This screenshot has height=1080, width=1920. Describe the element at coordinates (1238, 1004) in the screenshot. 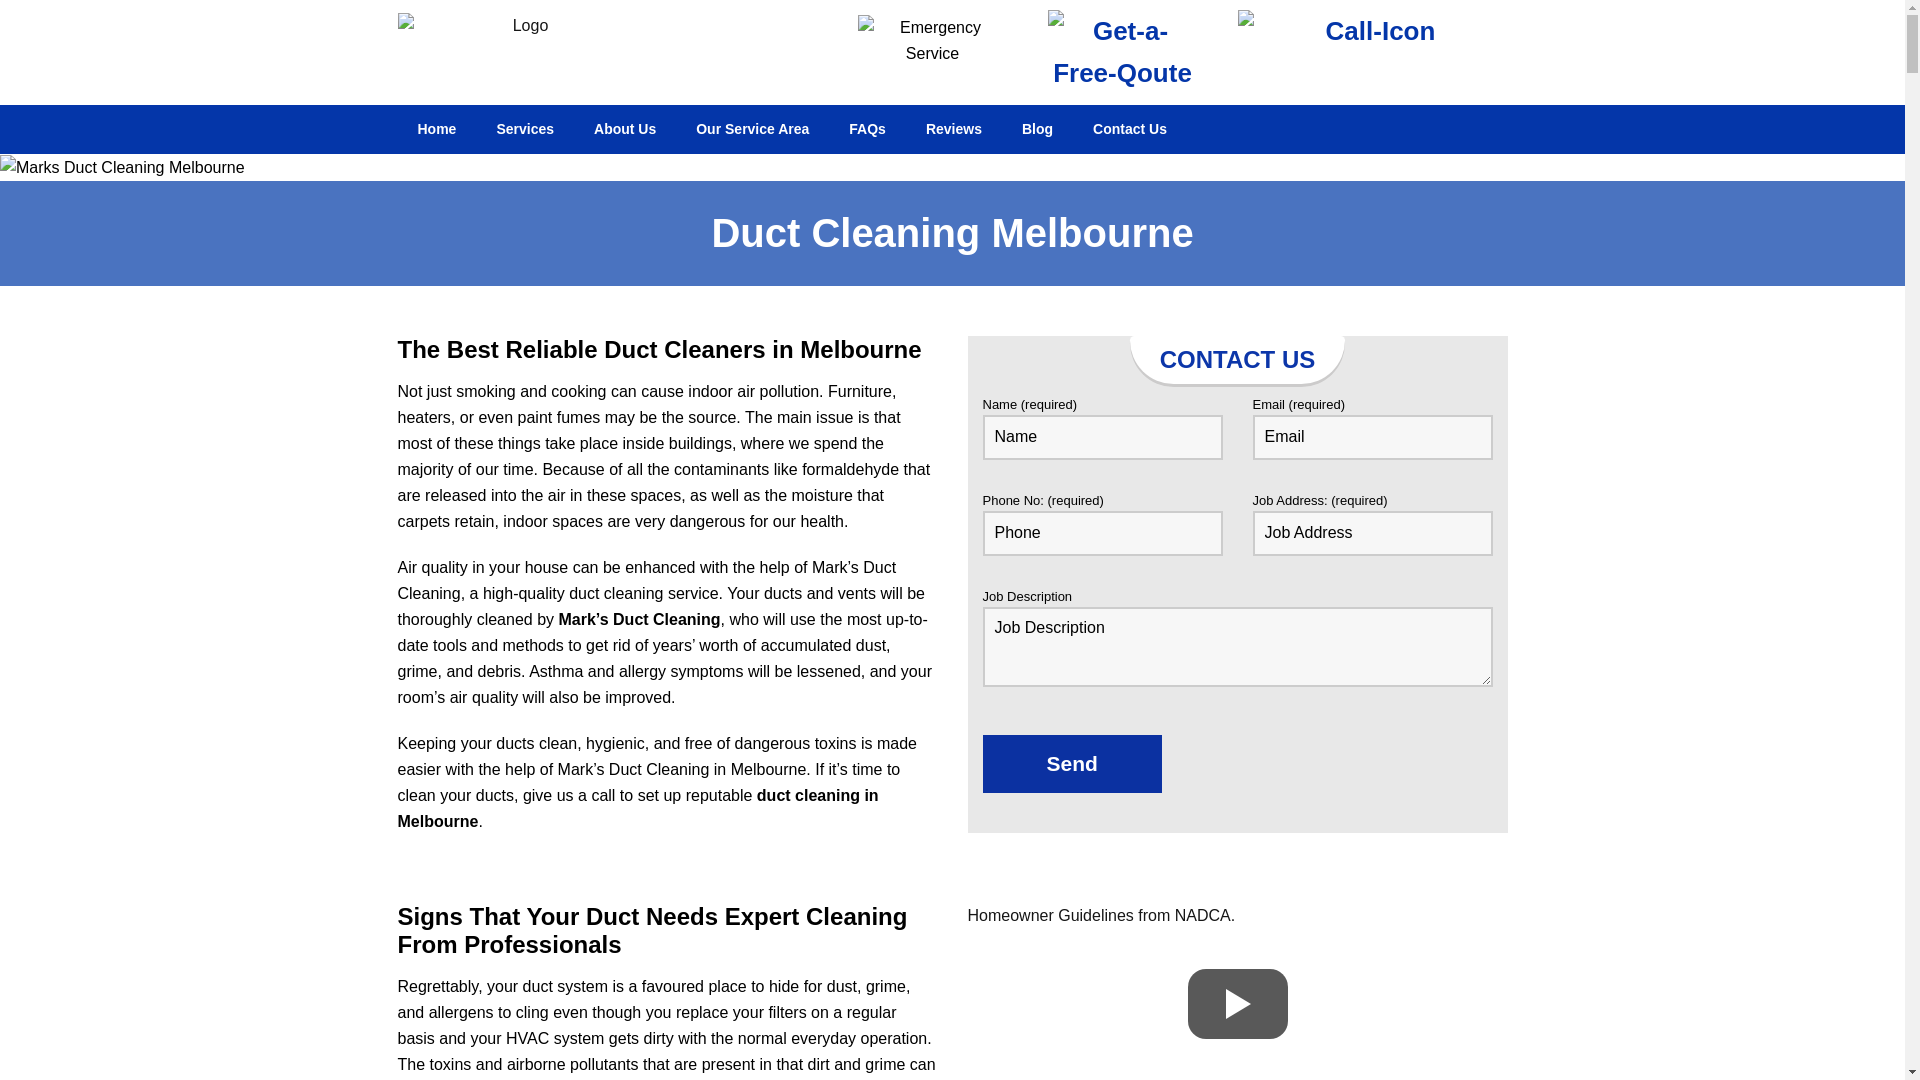

I see `YouTube video player` at that location.